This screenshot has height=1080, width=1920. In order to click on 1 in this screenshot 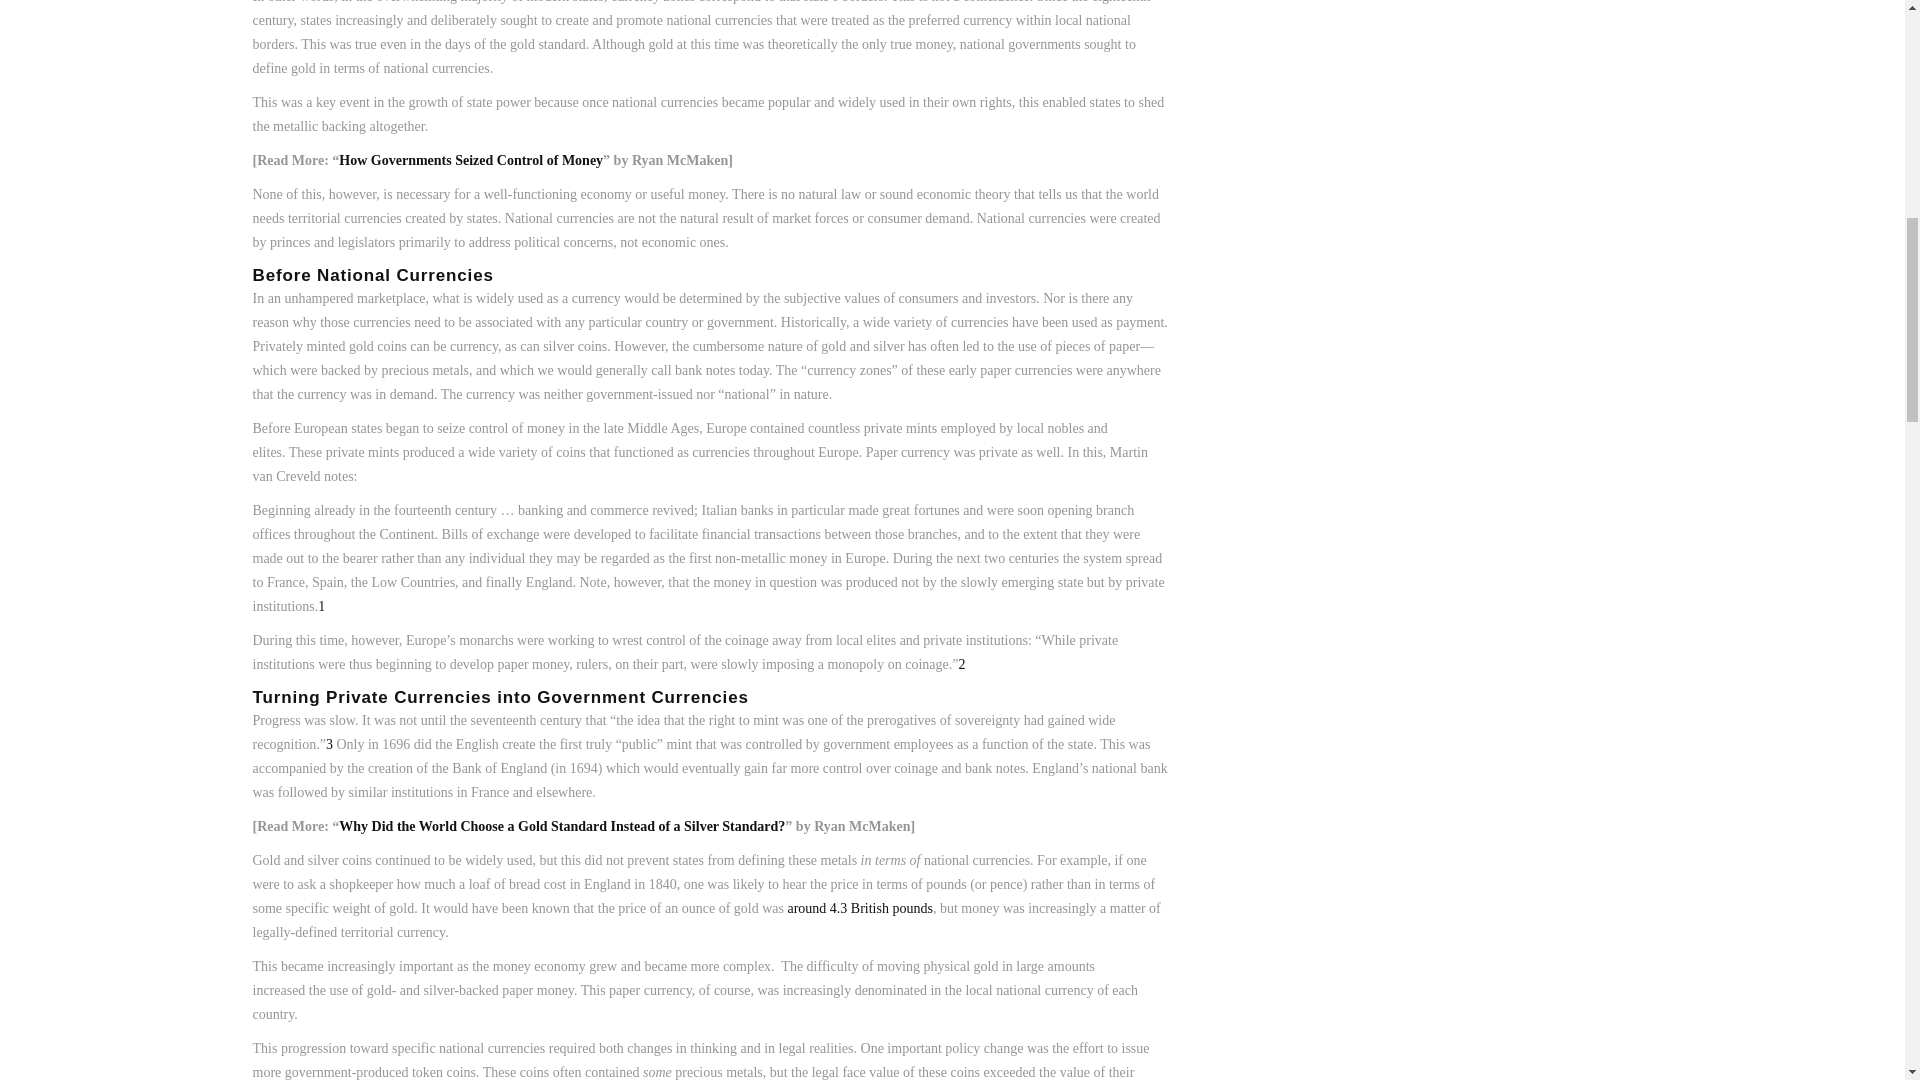, I will do `click(321, 606)`.